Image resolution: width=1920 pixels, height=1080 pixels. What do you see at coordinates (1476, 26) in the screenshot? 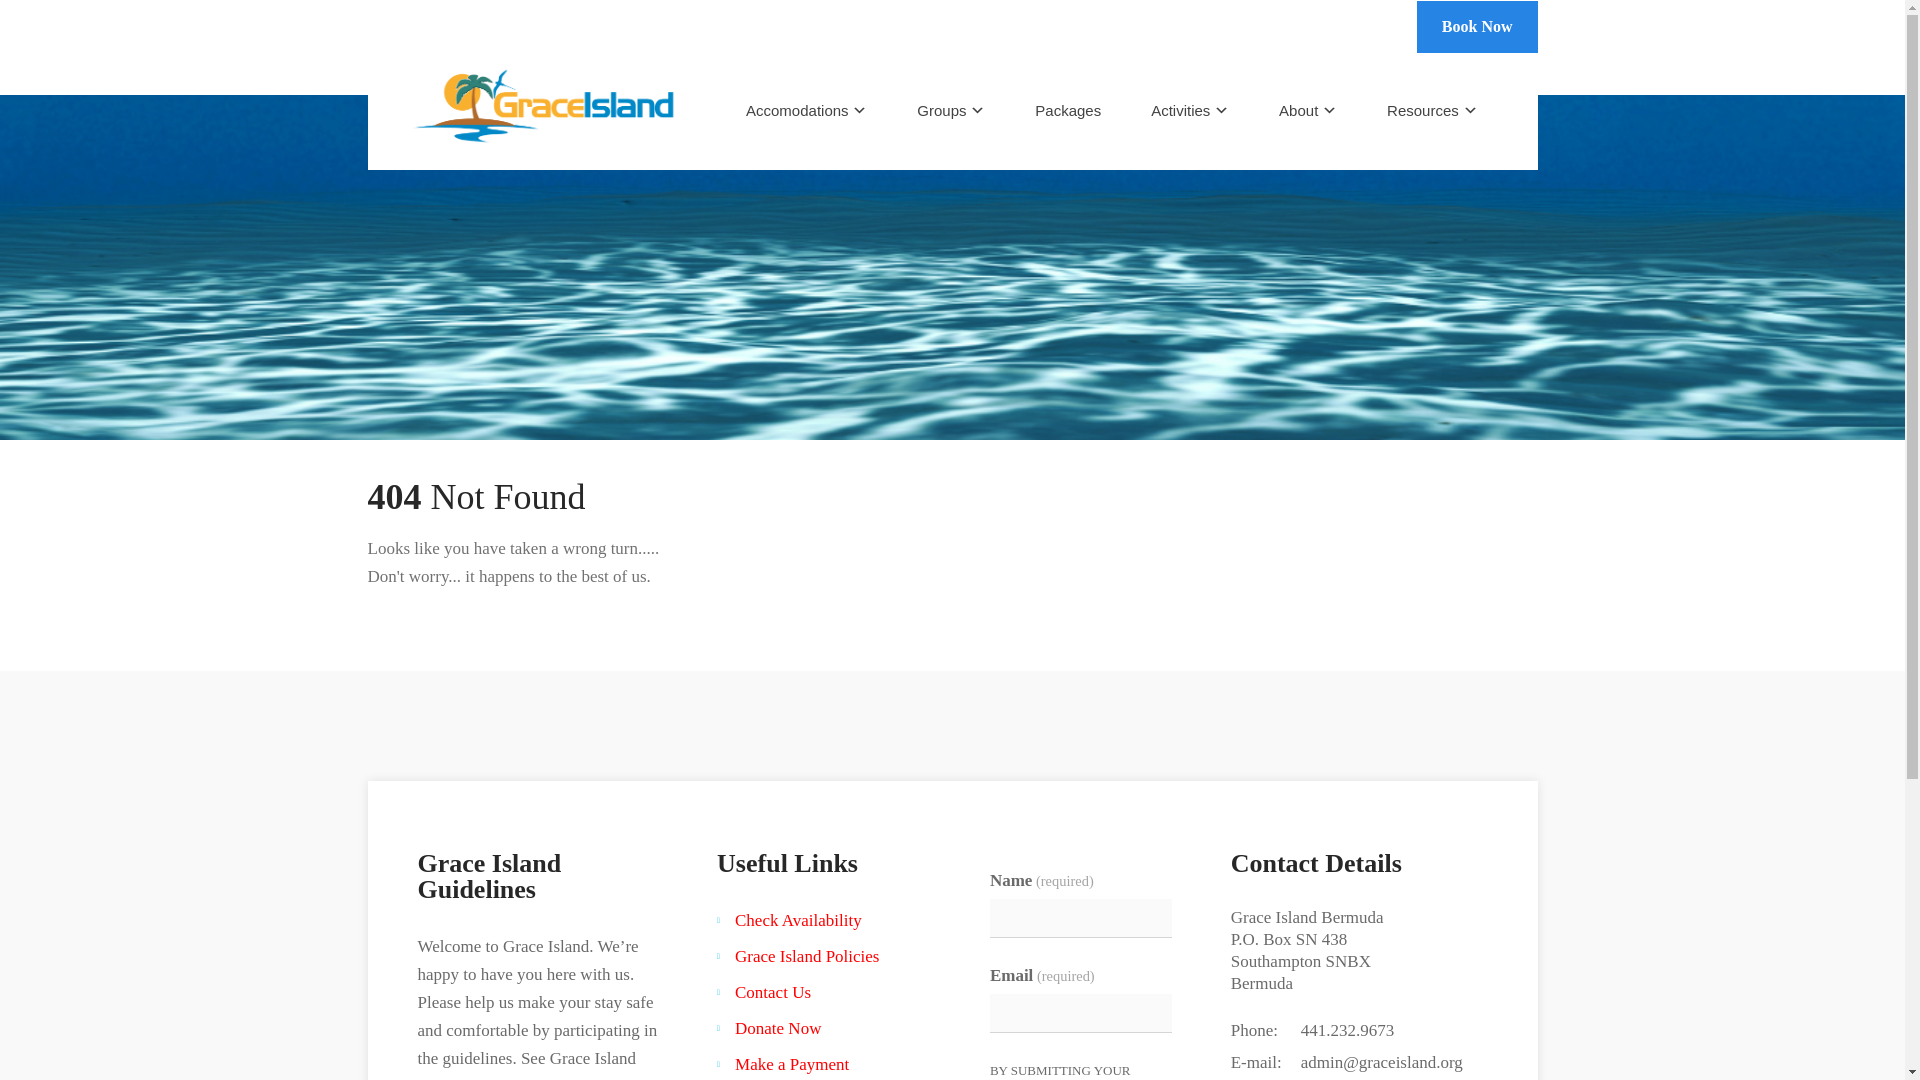
I see `Book Now` at bounding box center [1476, 26].